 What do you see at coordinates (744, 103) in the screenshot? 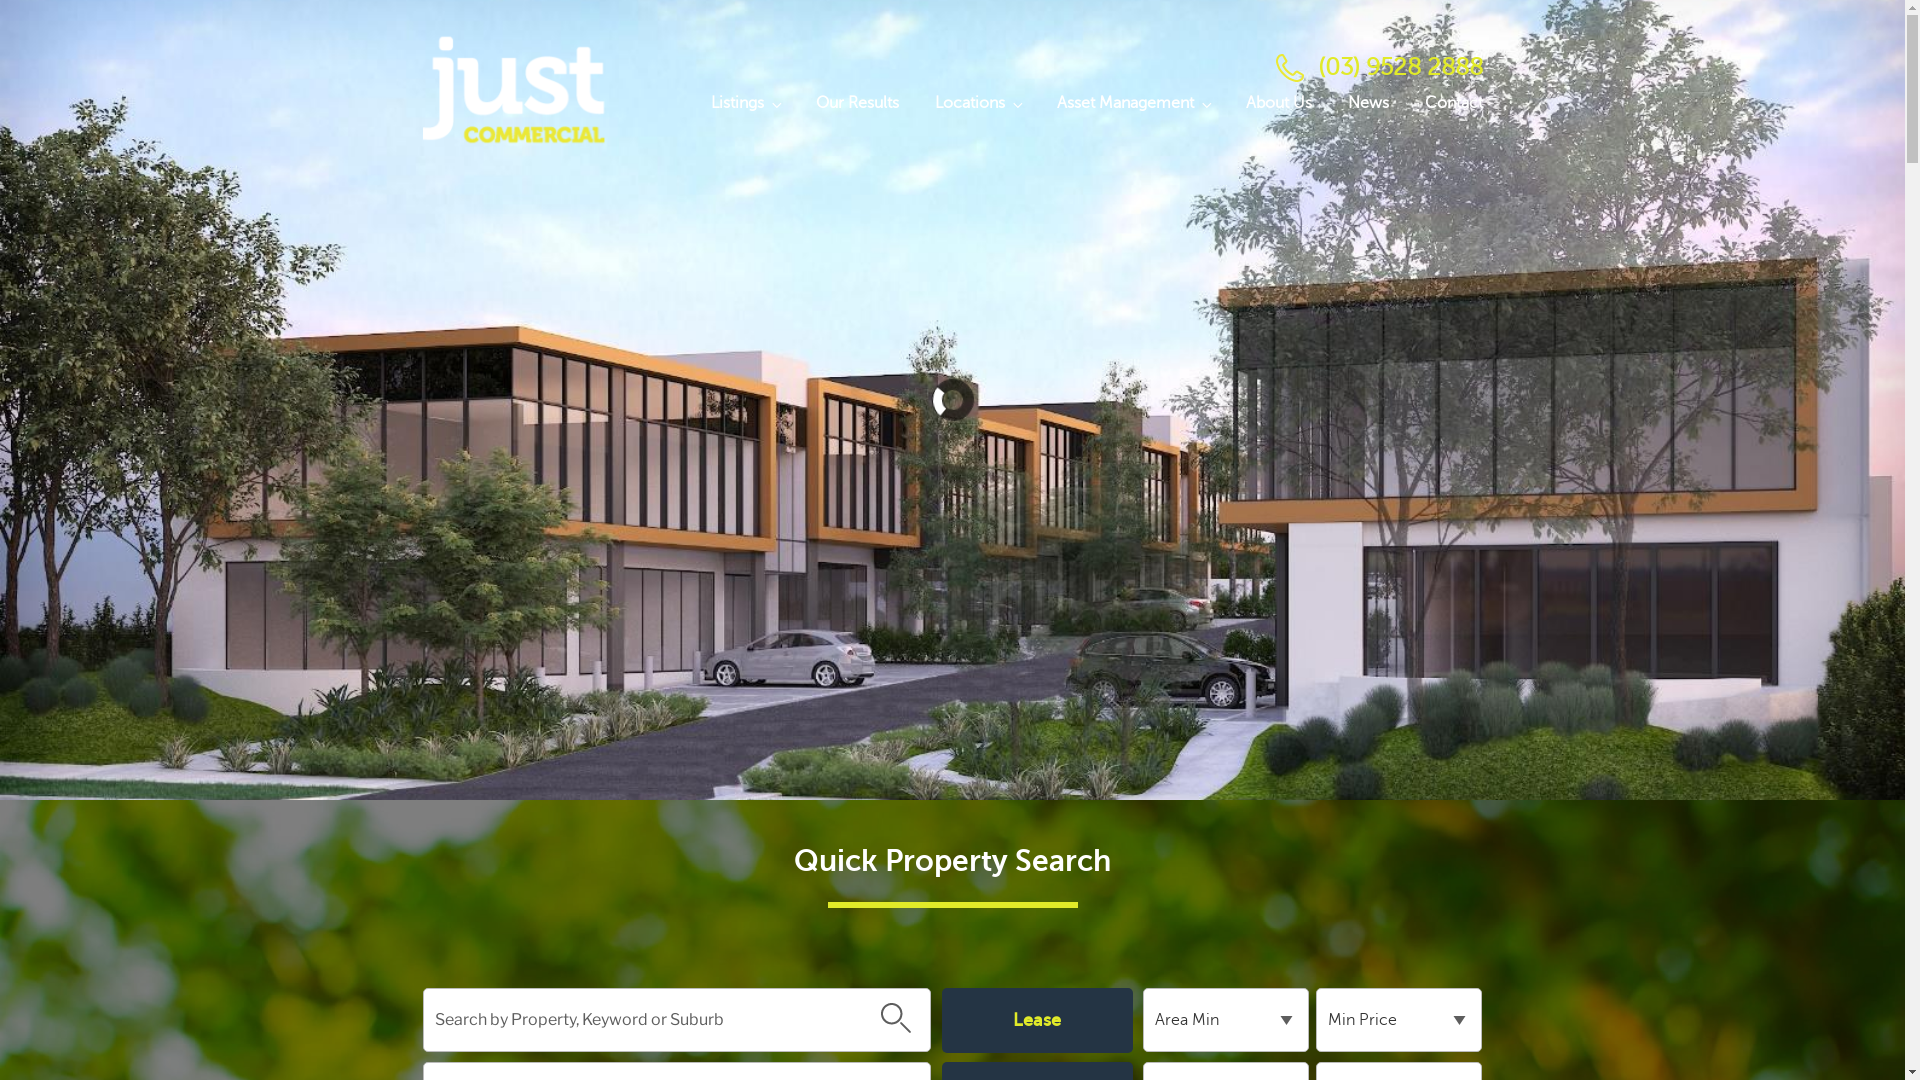
I see `Listings` at bounding box center [744, 103].